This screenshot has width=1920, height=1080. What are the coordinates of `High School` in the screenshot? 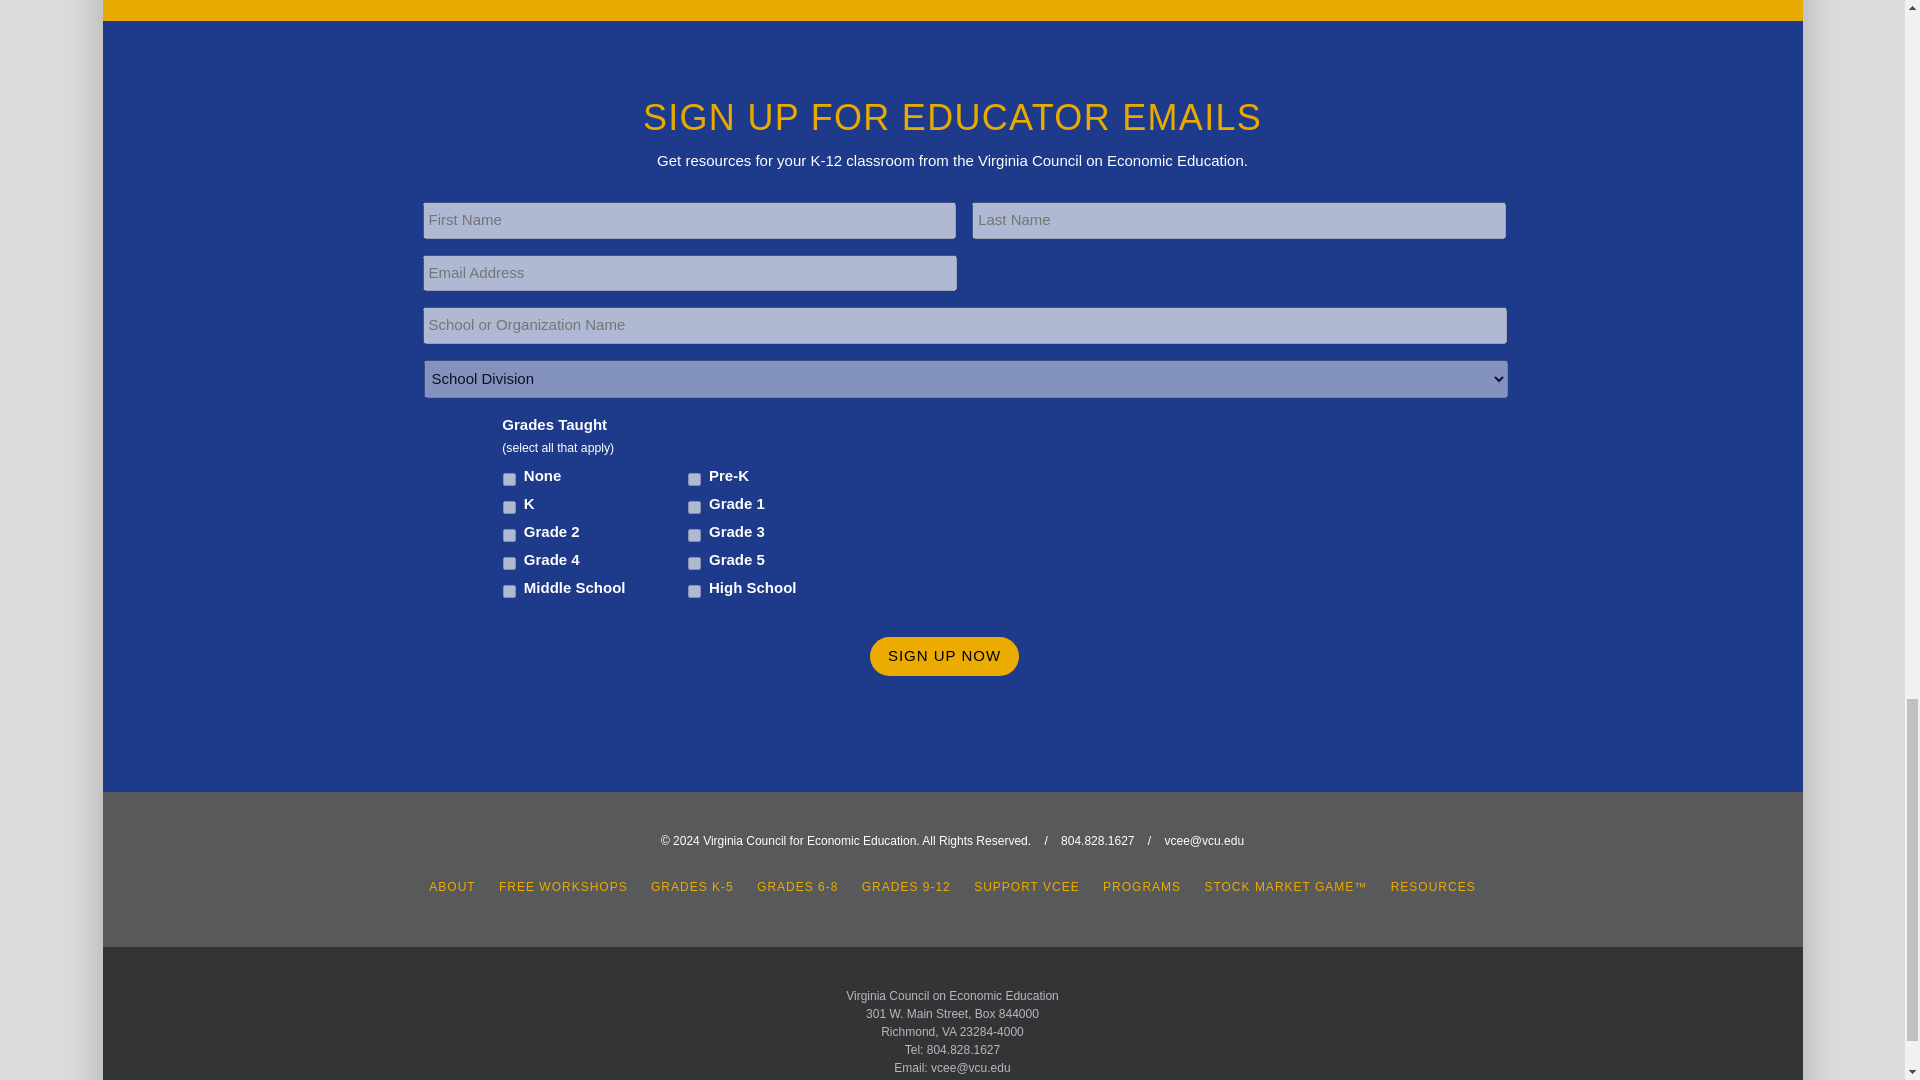 It's located at (694, 592).